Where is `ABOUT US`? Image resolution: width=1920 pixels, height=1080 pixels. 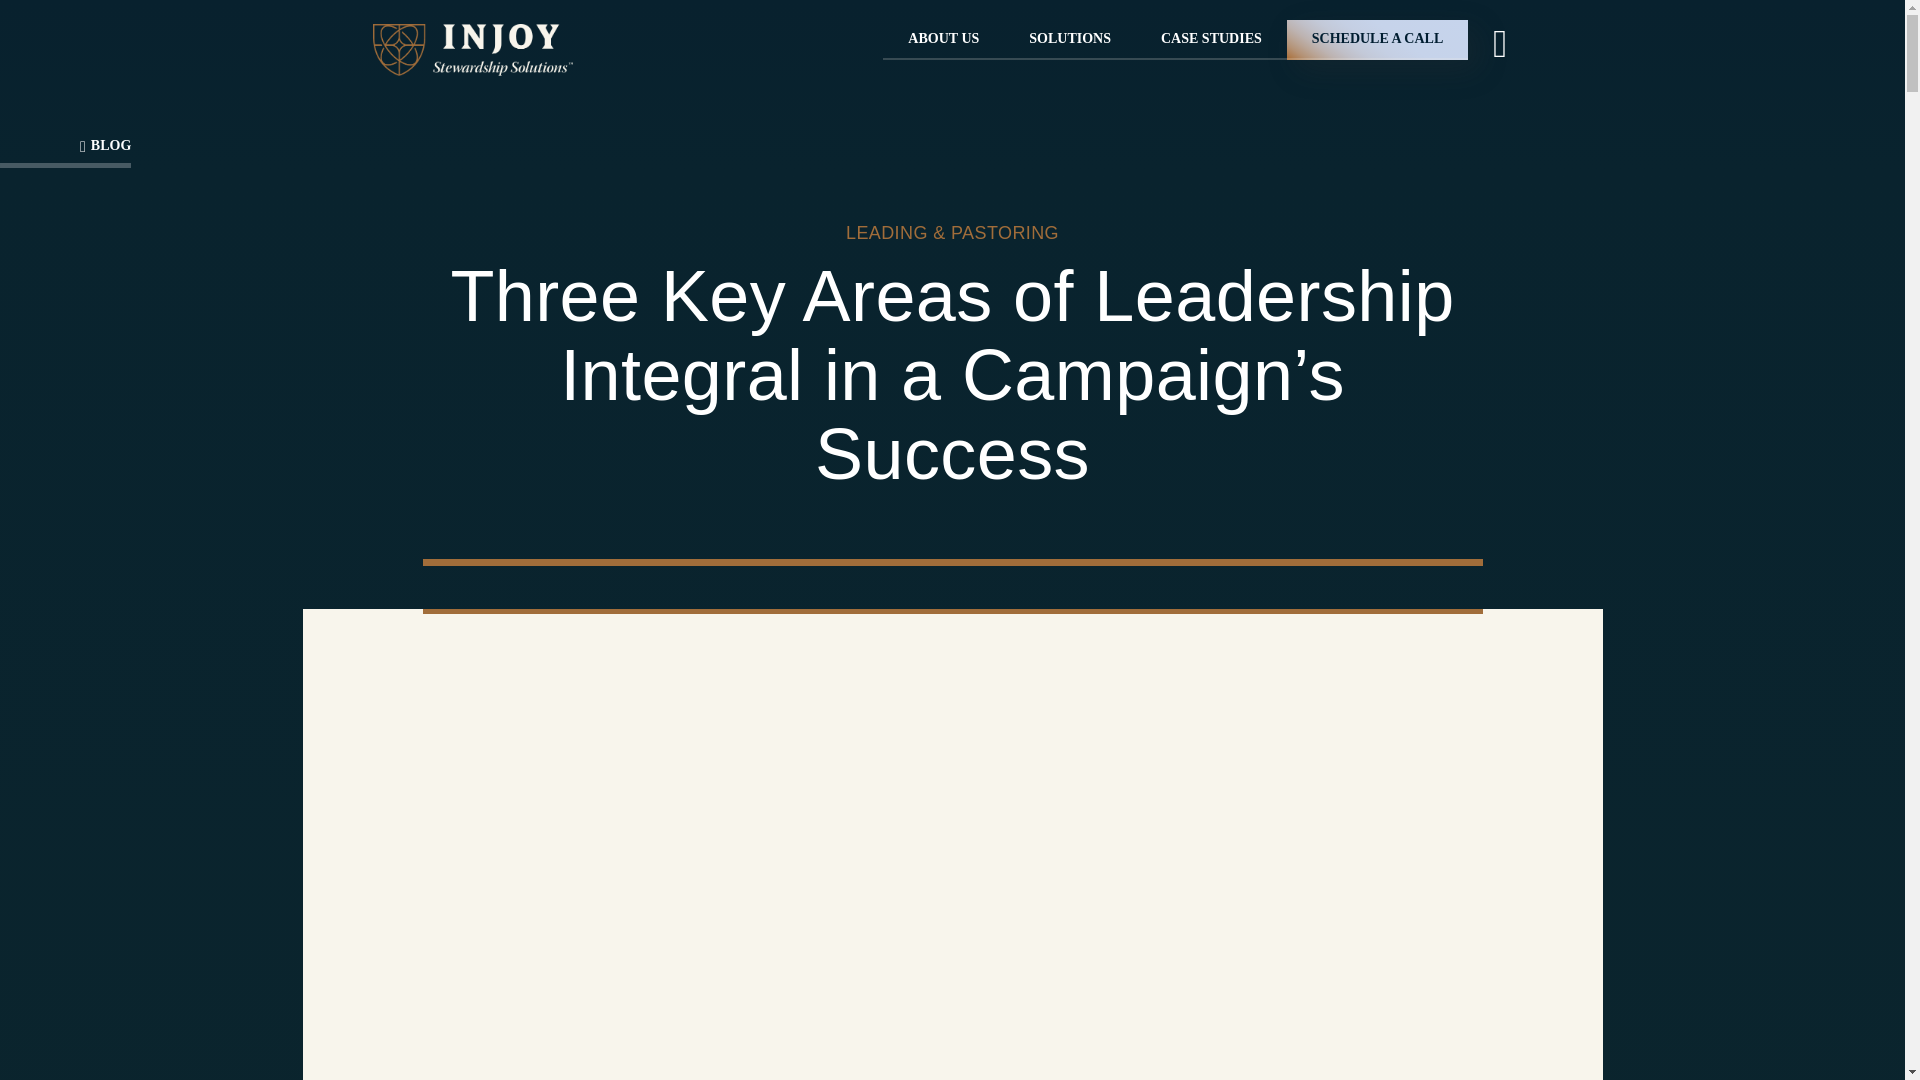 ABOUT US is located at coordinates (944, 40).